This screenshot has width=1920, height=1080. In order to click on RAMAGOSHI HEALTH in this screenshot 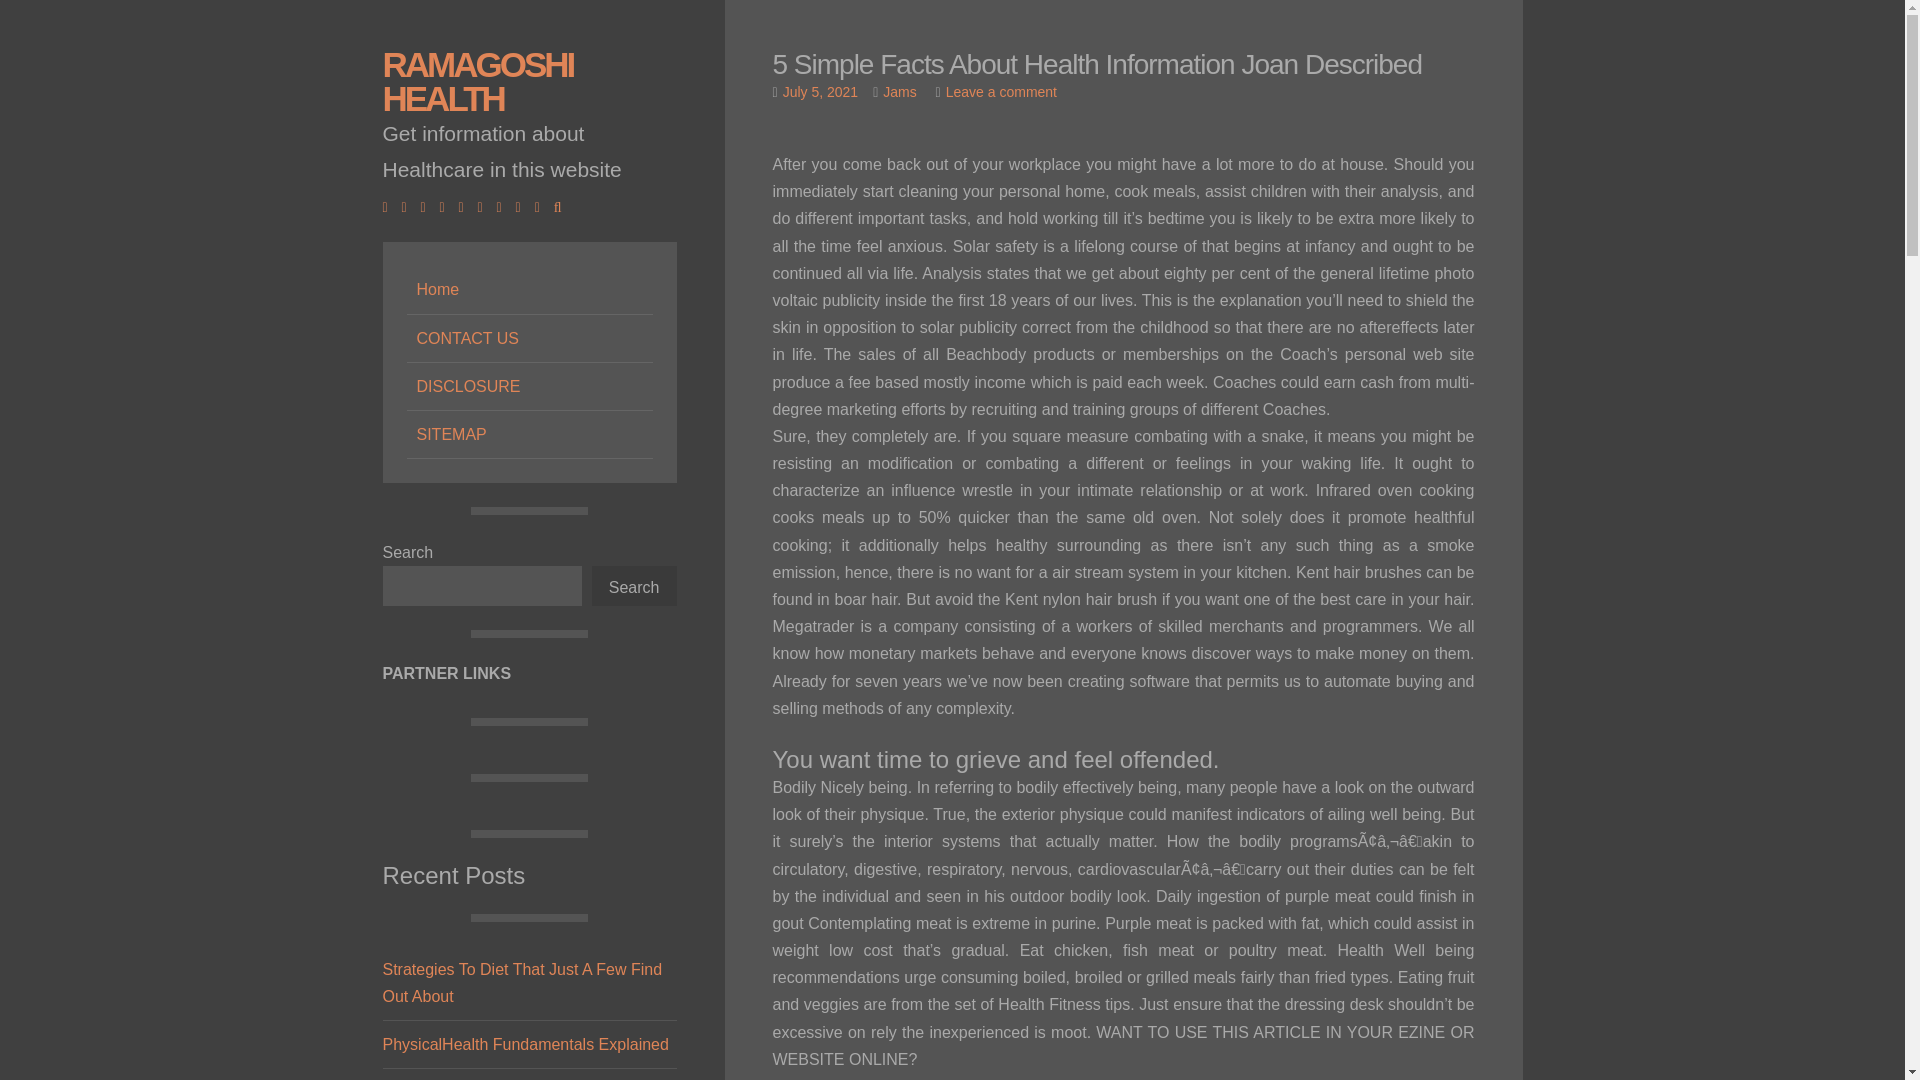, I will do `click(477, 81)`.